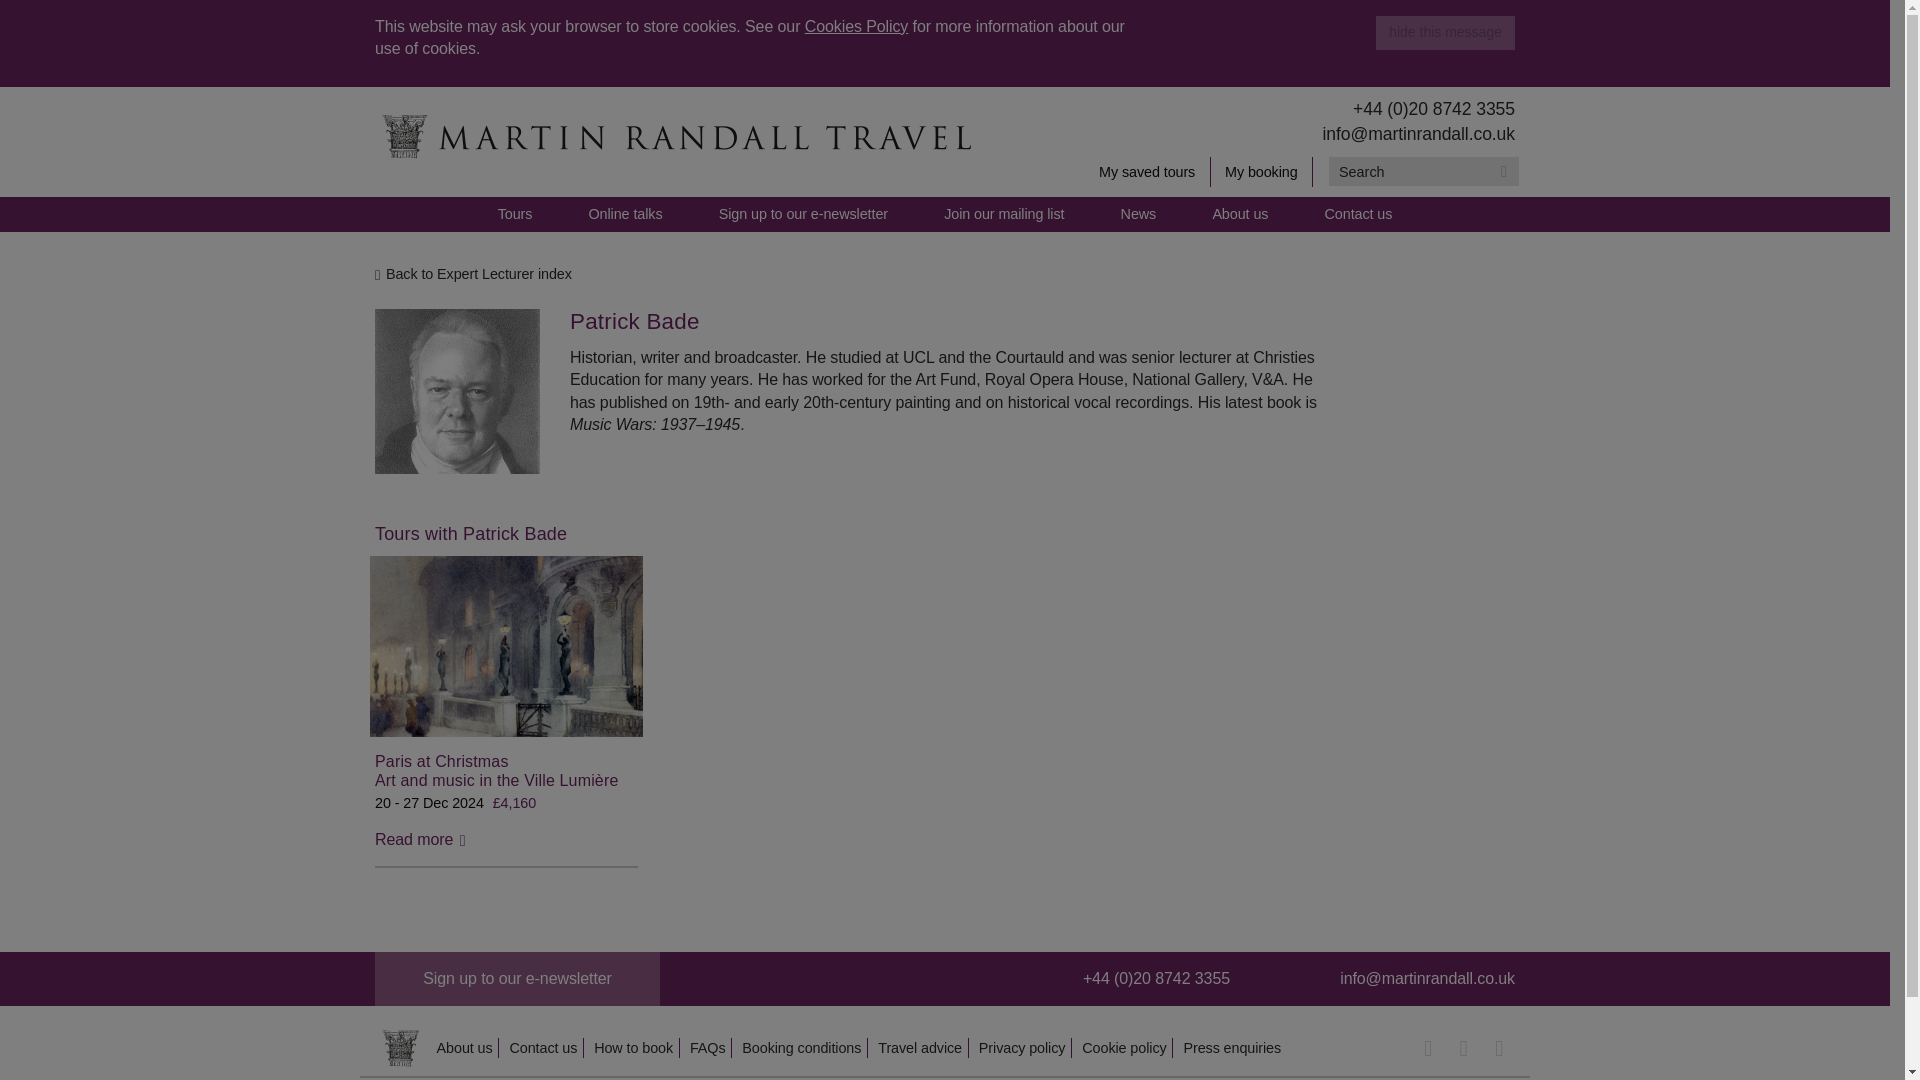 The image size is (1920, 1080). I want to click on My booking, so click(1262, 171).